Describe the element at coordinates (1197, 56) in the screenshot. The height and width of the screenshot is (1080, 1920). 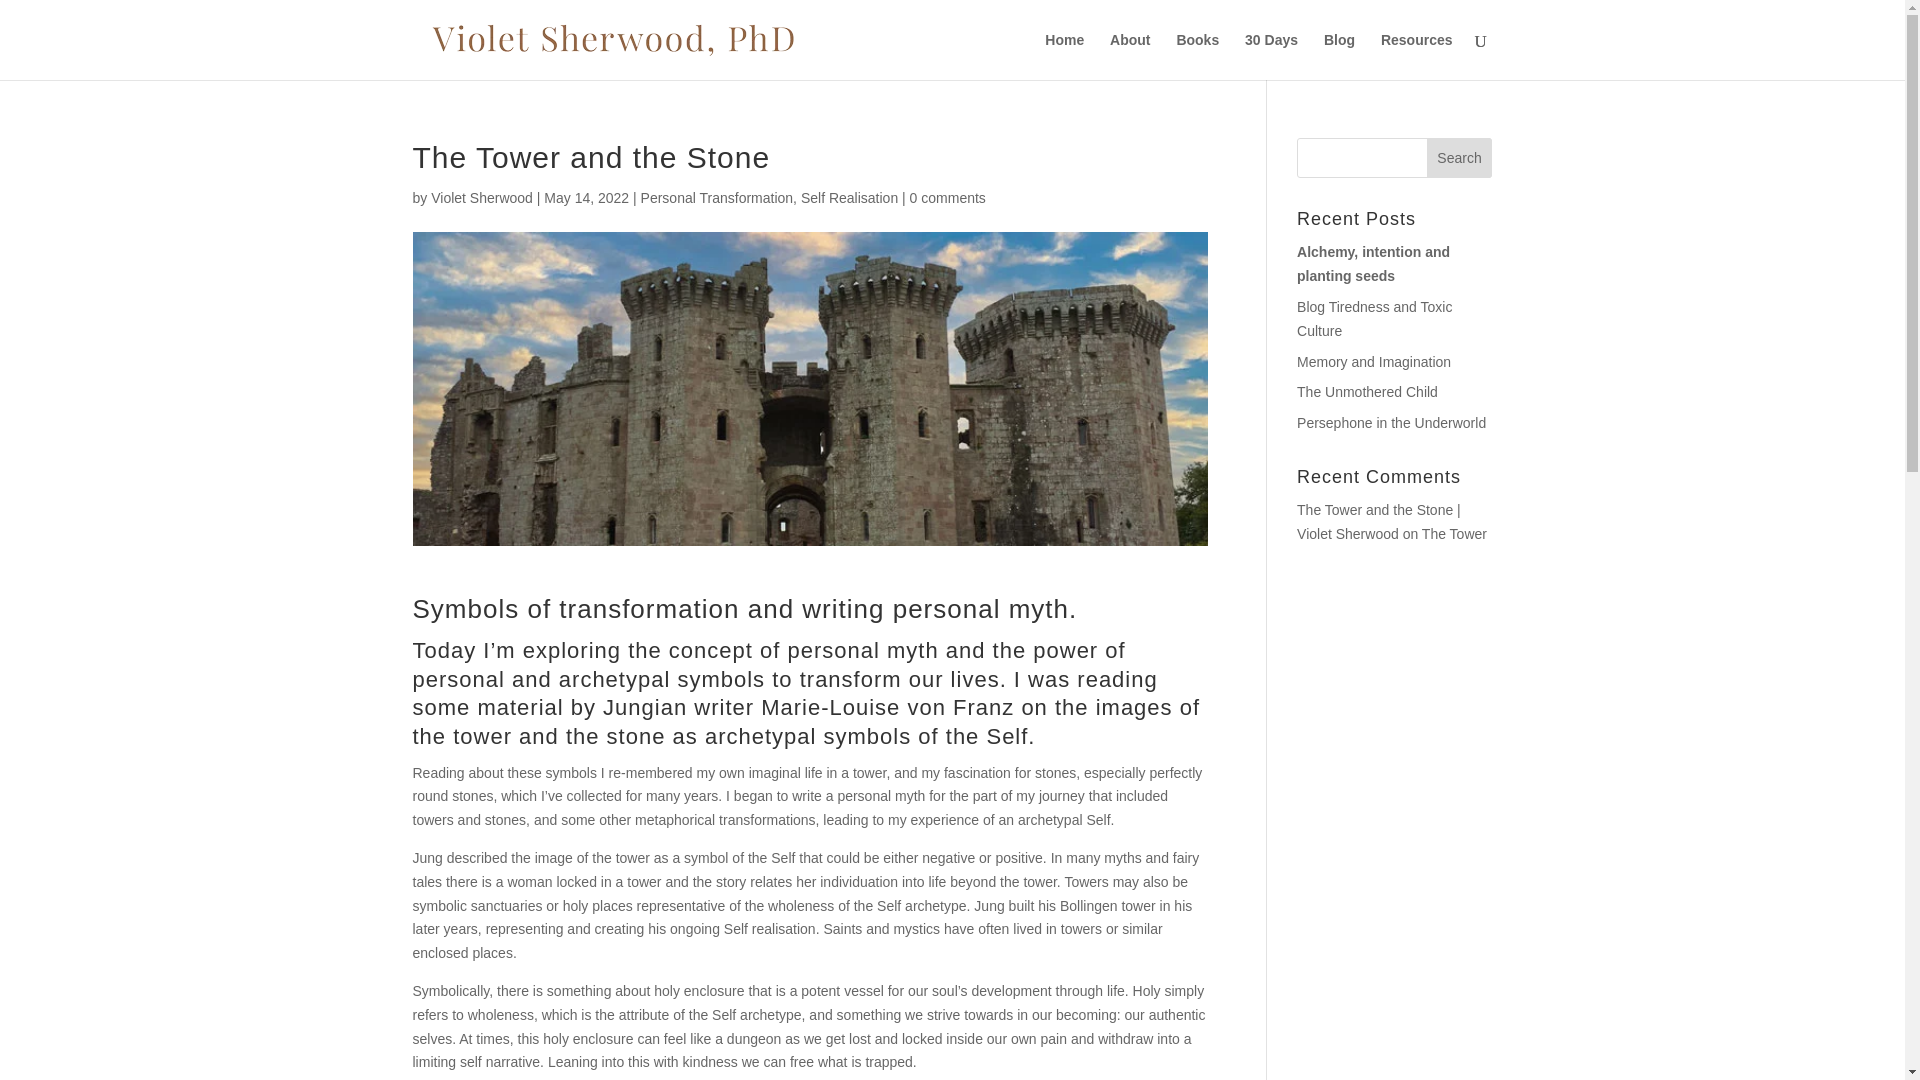
I see `Books` at that location.